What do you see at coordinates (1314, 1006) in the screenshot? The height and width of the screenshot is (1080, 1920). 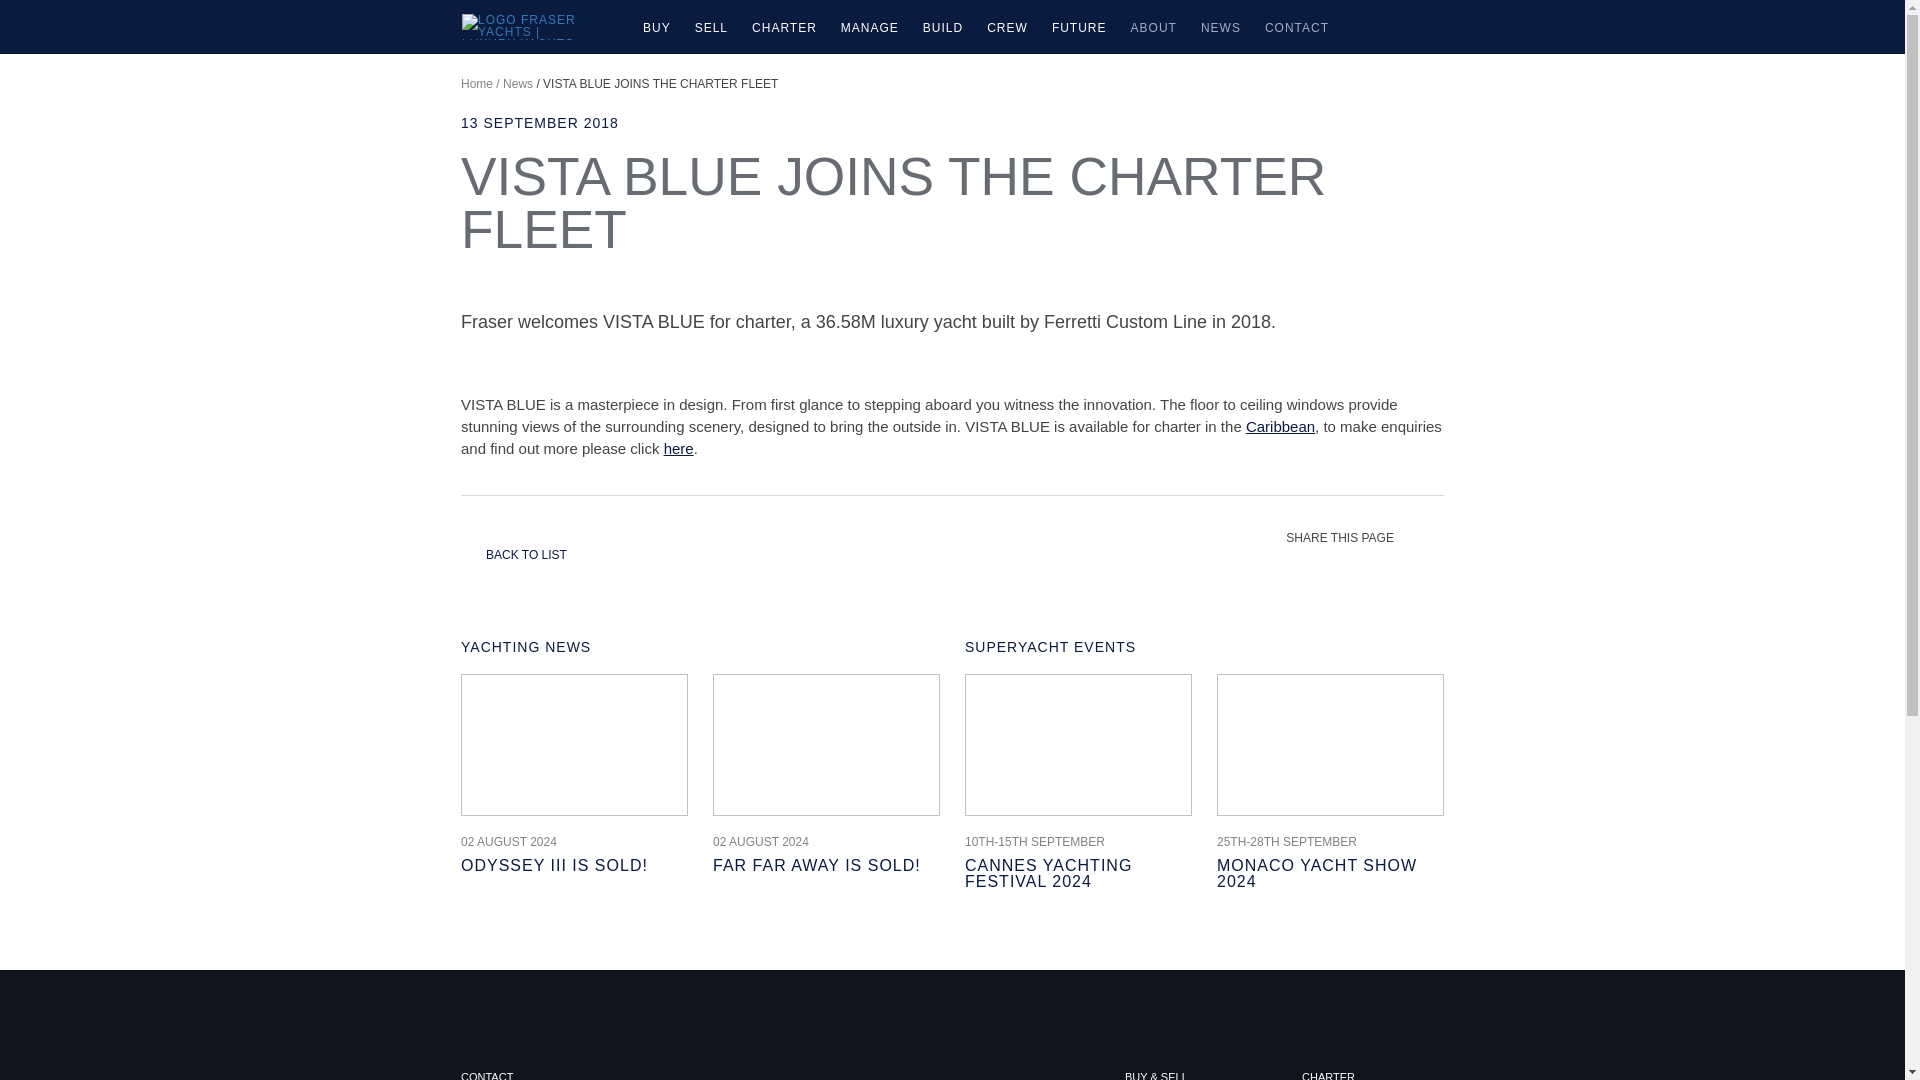 I see `Pinterest` at bounding box center [1314, 1006].